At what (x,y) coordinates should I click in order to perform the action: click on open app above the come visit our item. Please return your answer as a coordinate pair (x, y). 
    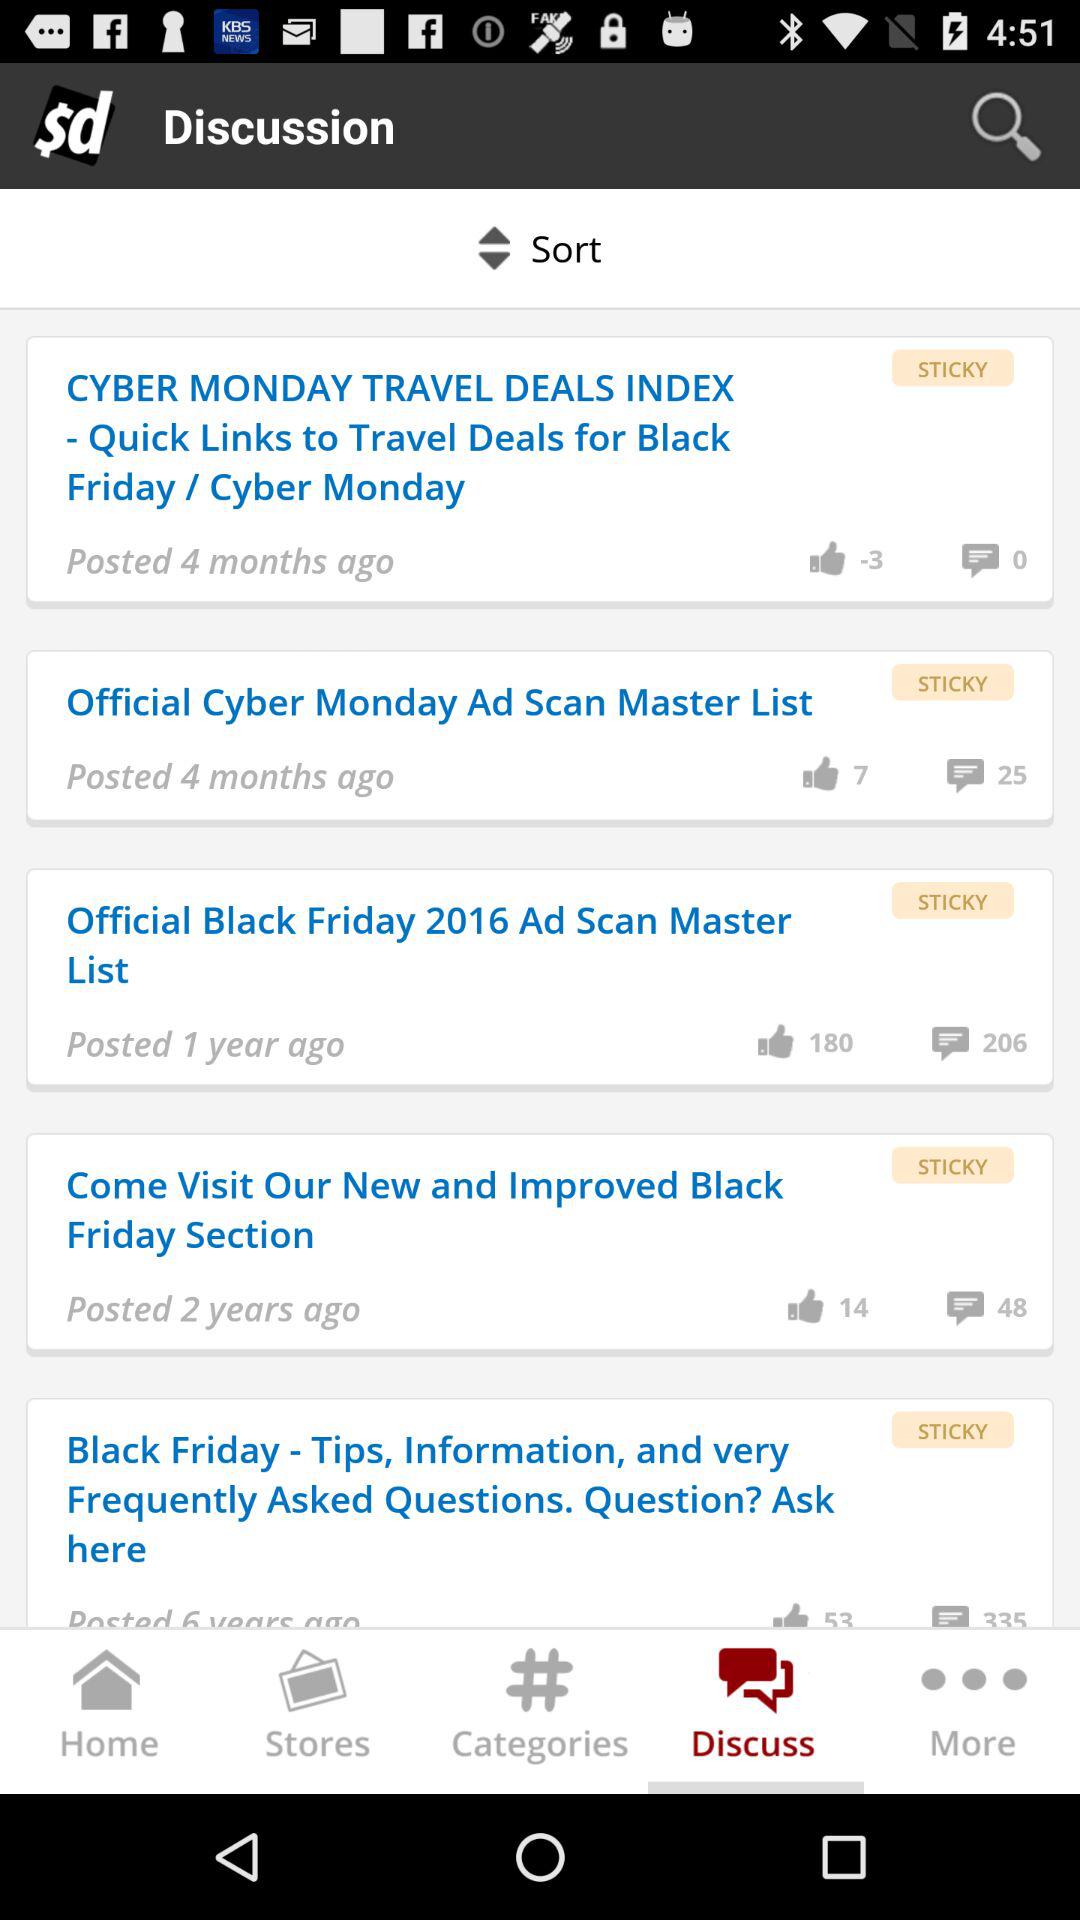
    Looking at the image, I should click on (206, 1044).